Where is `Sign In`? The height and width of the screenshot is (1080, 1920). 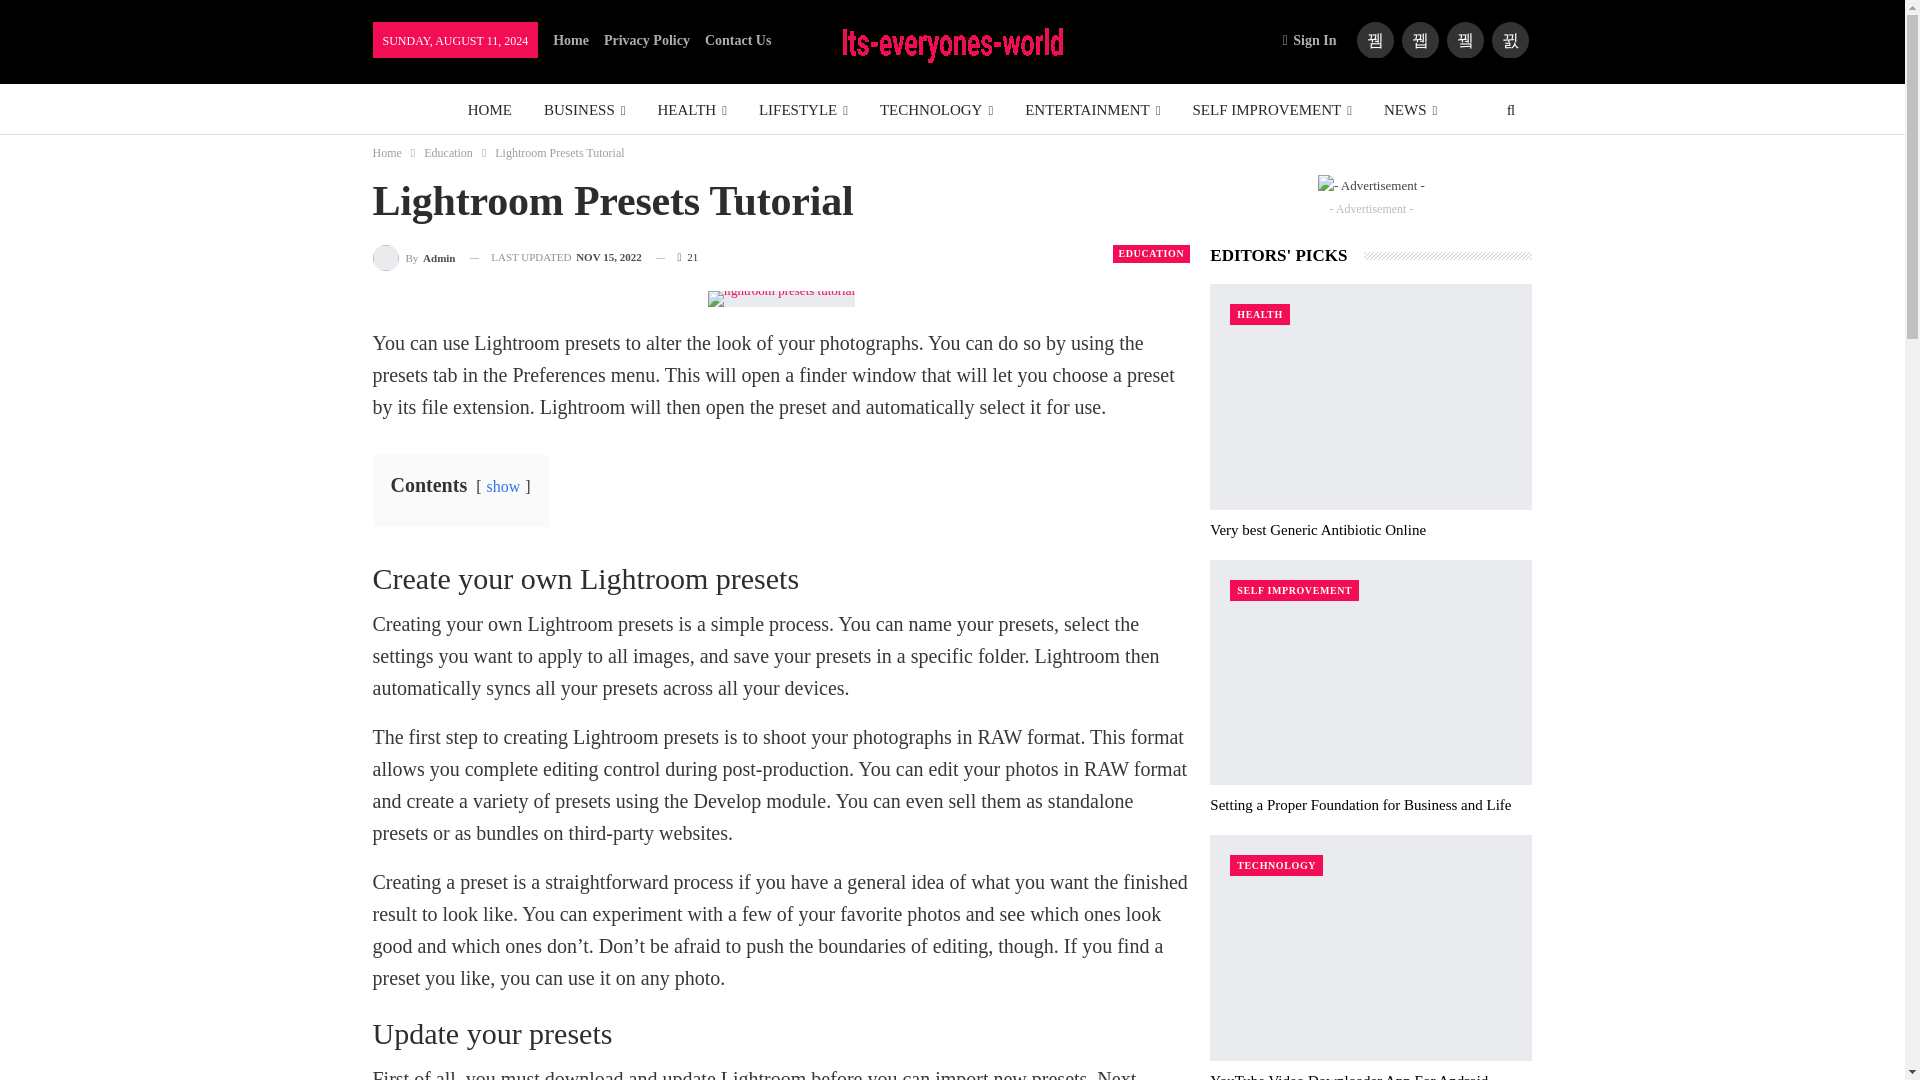
Sign In is located at coordinates (1314, 40).